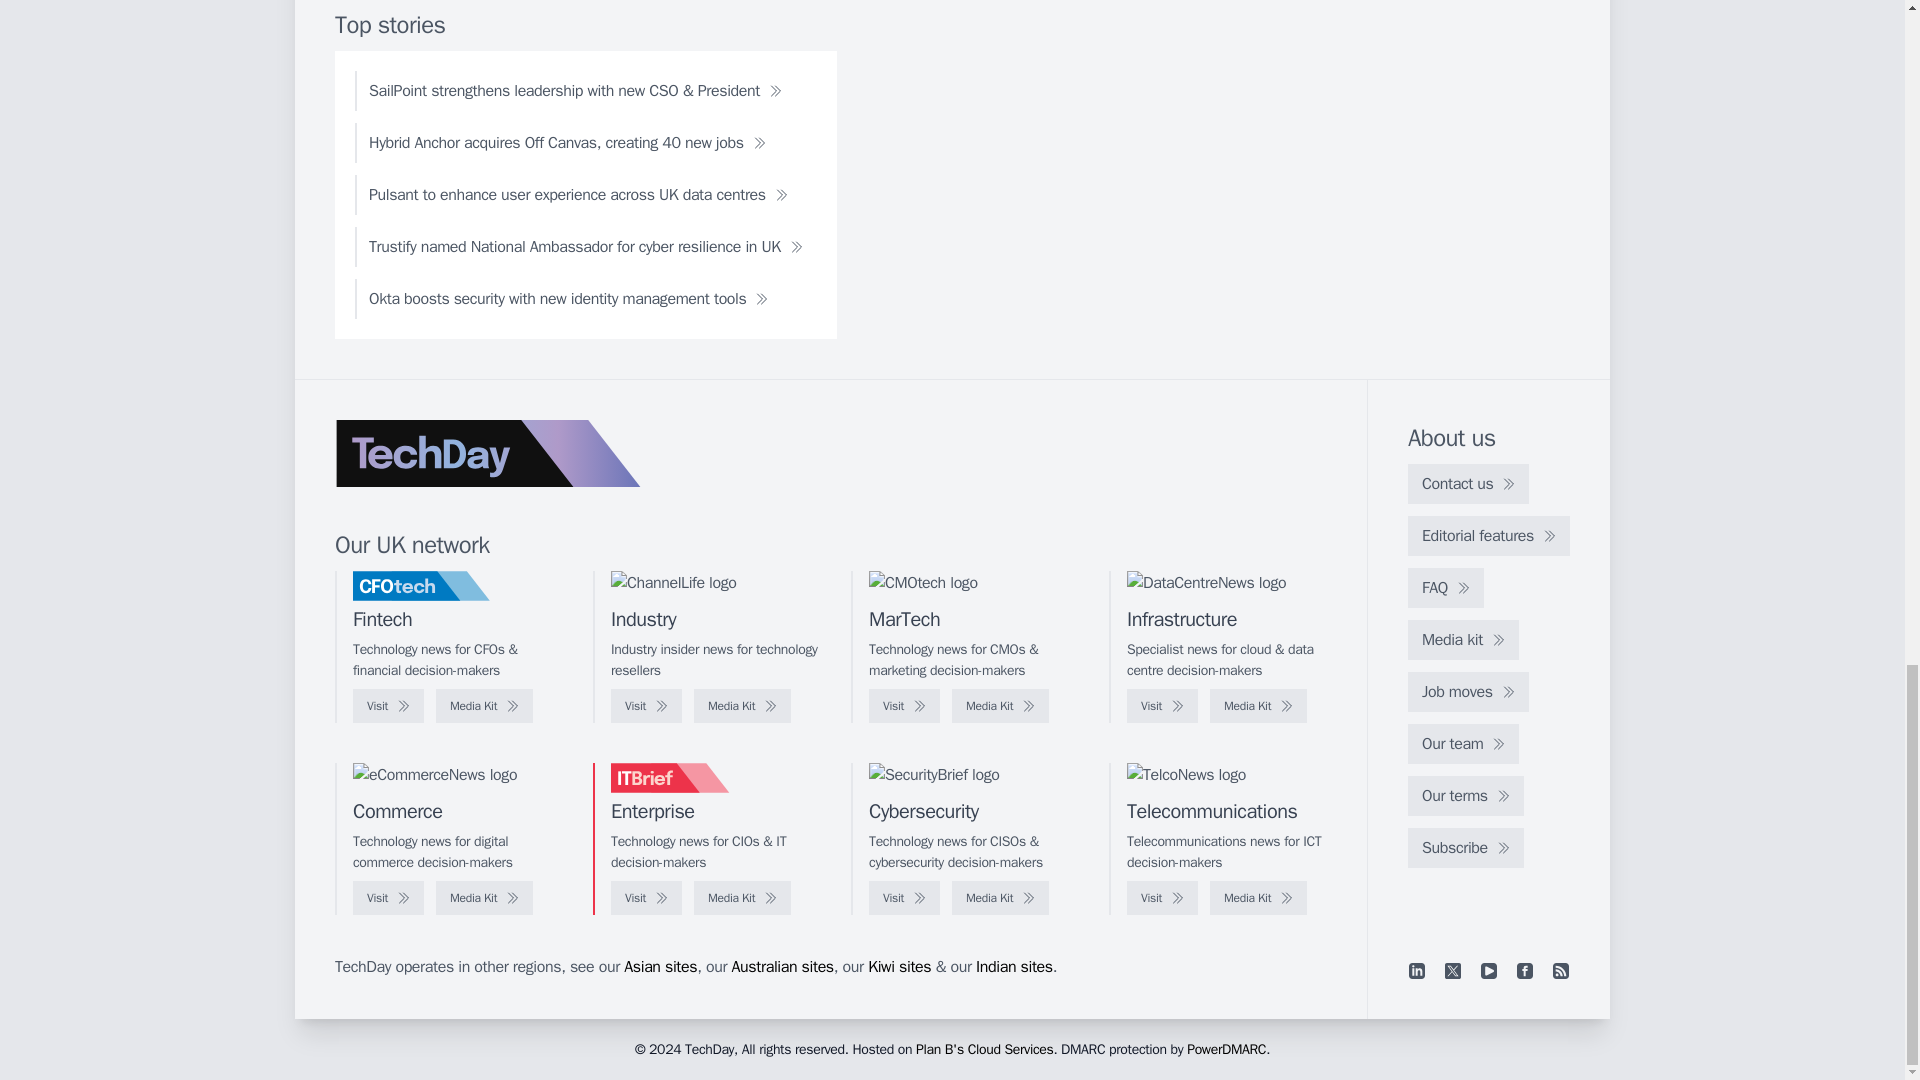 This screenshot has width=1920, height=1080. What do you see at coordinates (568, 298) in the screenshot?
I see `Okta boosts security with new identity management tools` at bounding box center [568, 298].